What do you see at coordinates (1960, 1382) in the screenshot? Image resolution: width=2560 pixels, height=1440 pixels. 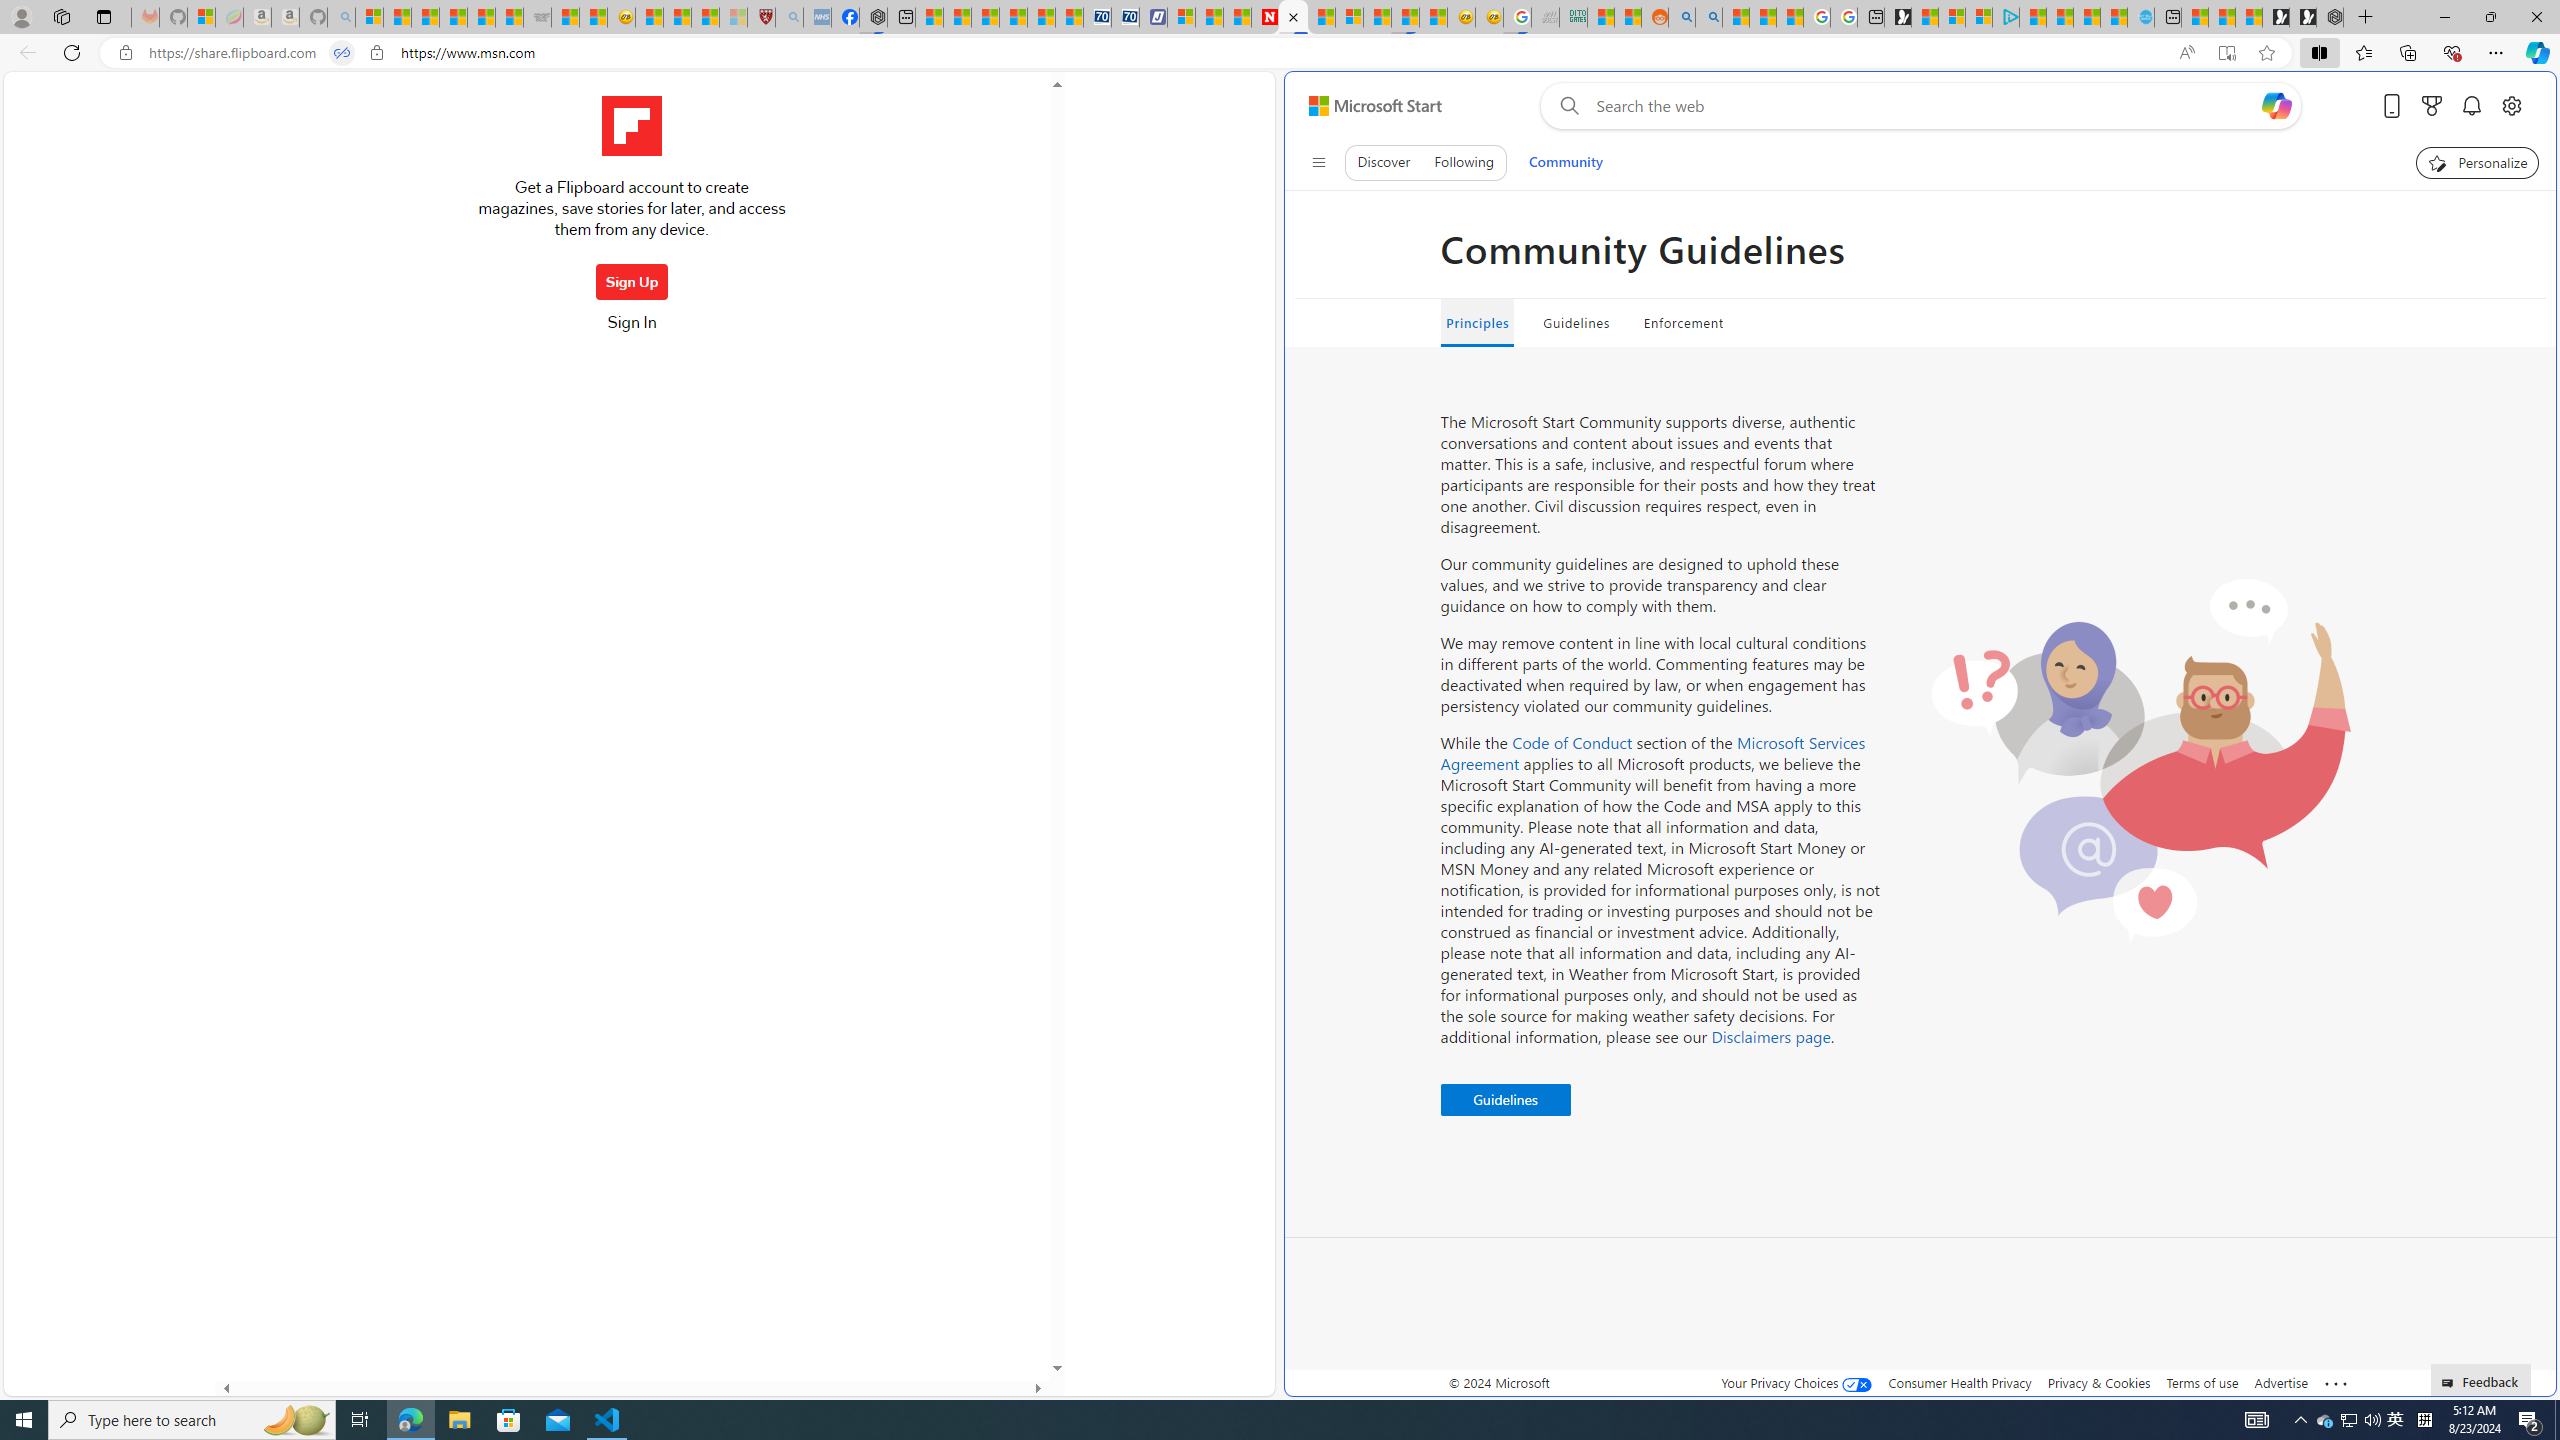 I see `Consumer Health Privacy` at bounding box center [1960, 1382].